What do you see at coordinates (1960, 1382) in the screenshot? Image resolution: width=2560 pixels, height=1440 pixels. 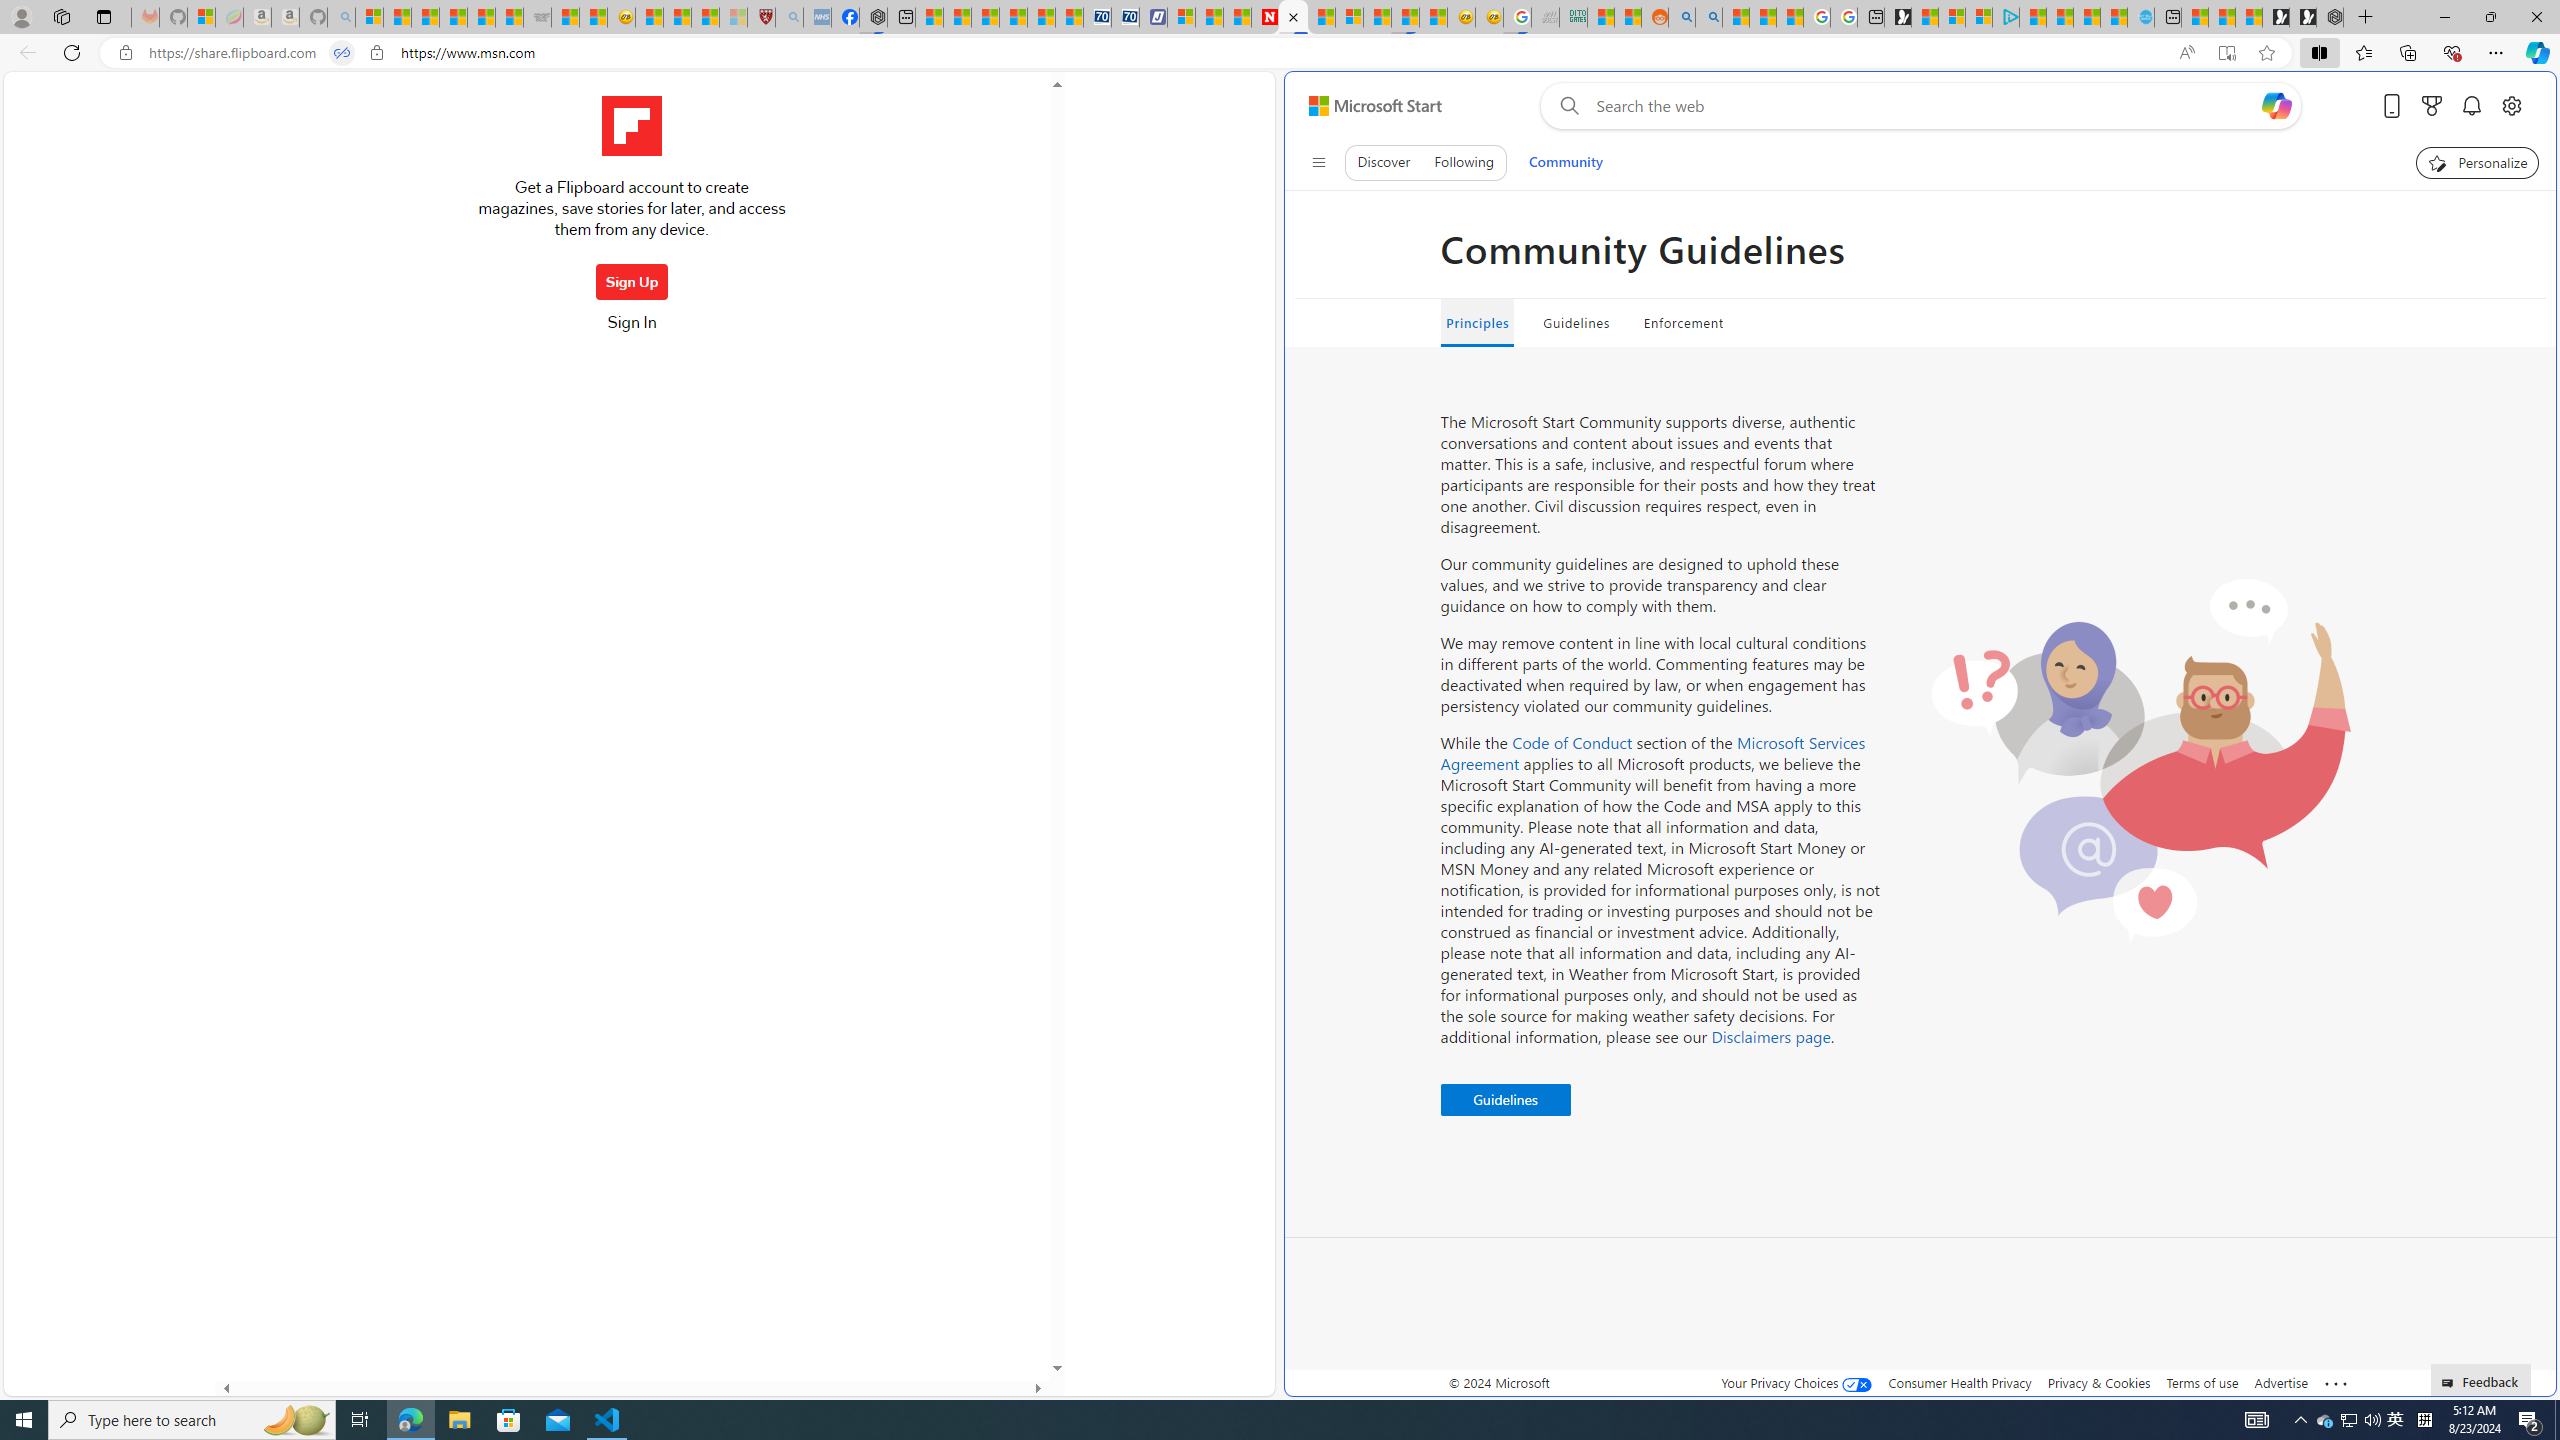 I see `Consumer Health Privacy` at bounding box center [1960, 1382].